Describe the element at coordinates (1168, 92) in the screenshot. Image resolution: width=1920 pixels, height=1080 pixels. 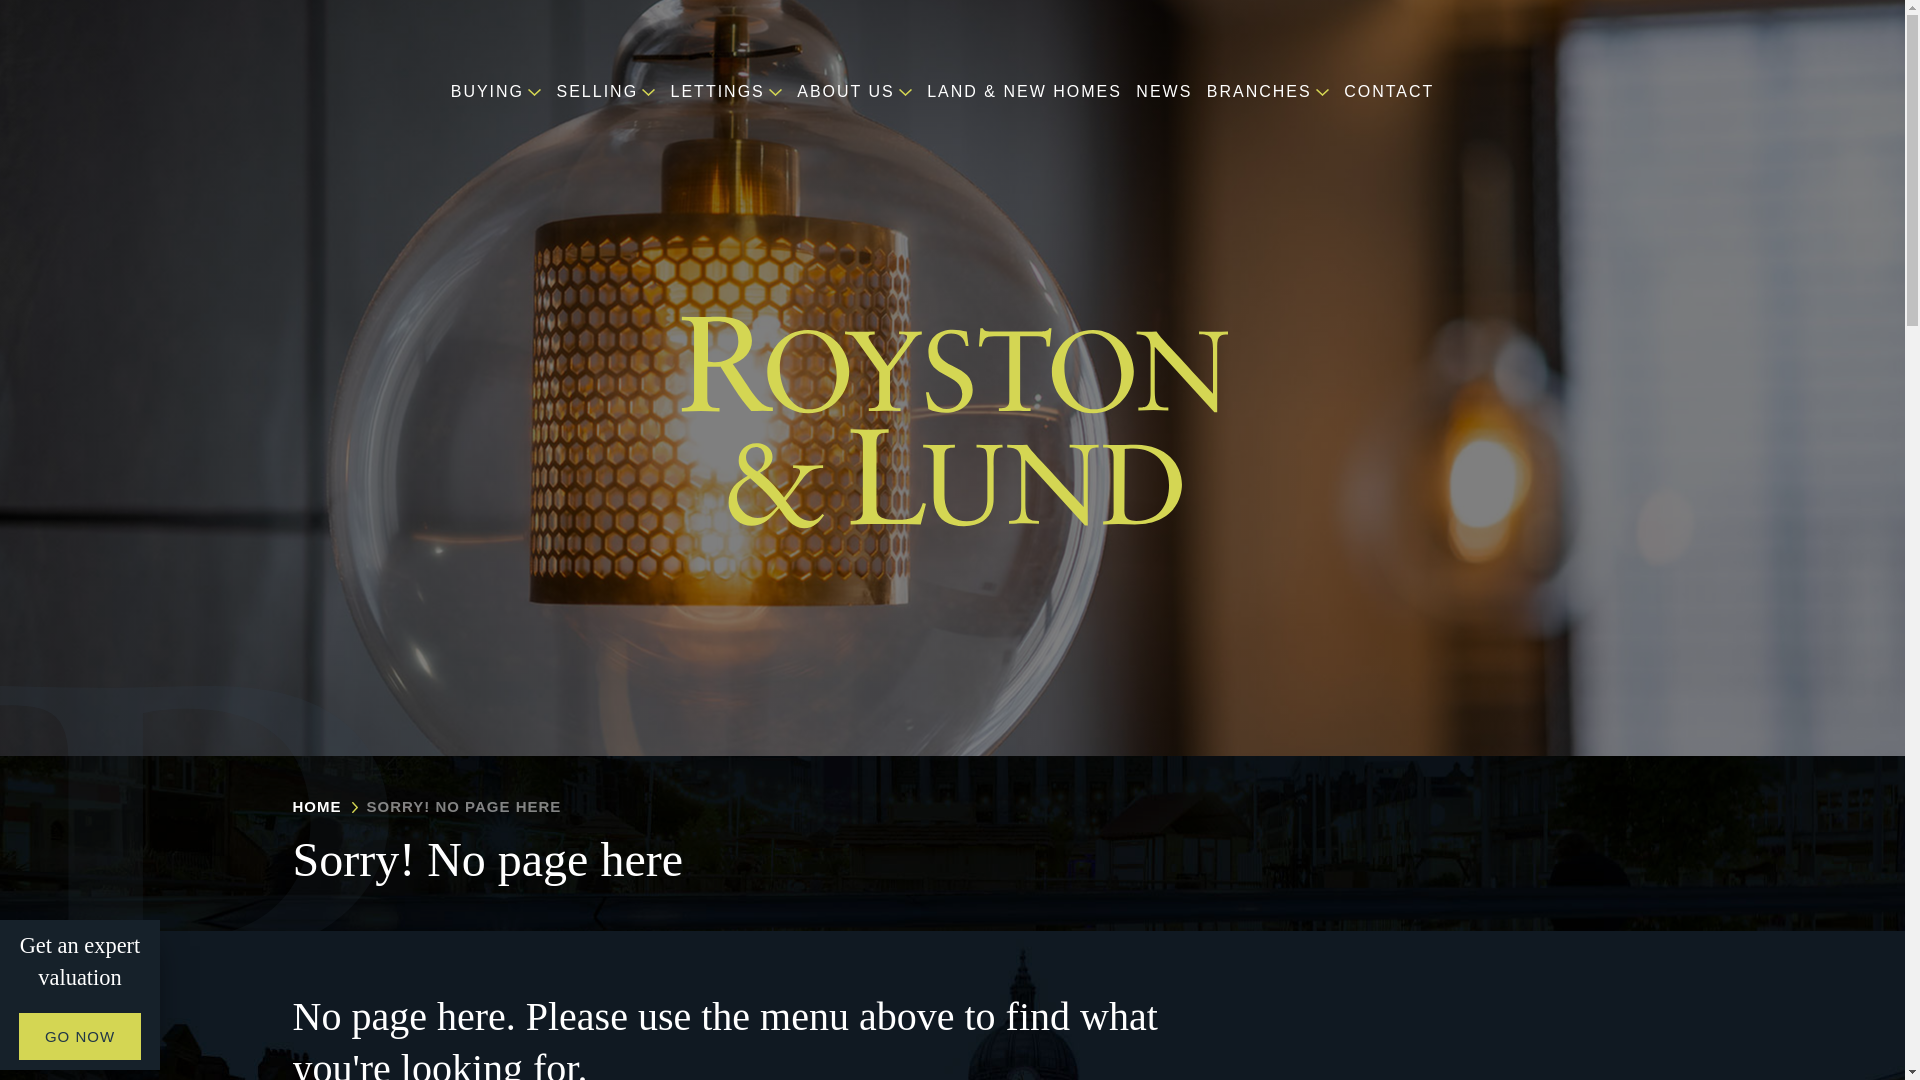
I see `NEWS` at that location.